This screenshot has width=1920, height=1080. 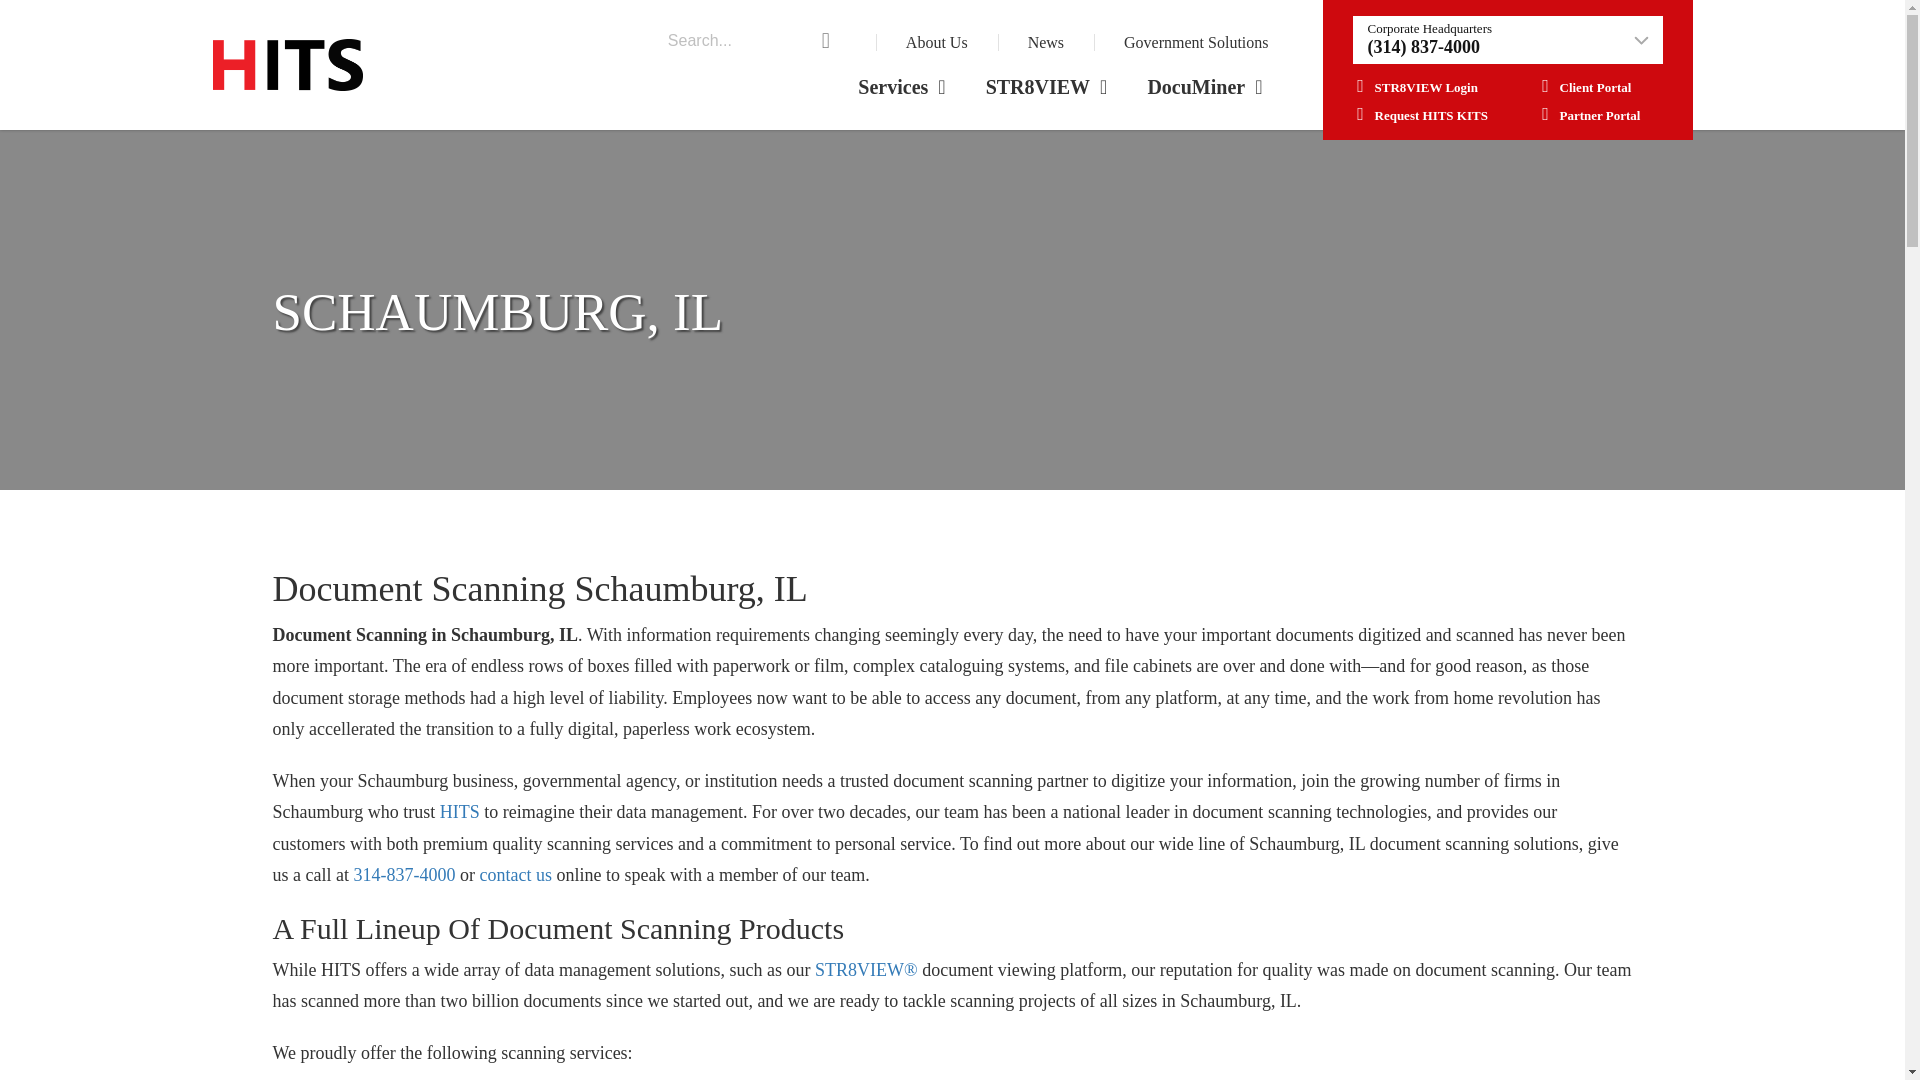 I want to click on STR8VIEW Login, so click(x=1414, y=87).